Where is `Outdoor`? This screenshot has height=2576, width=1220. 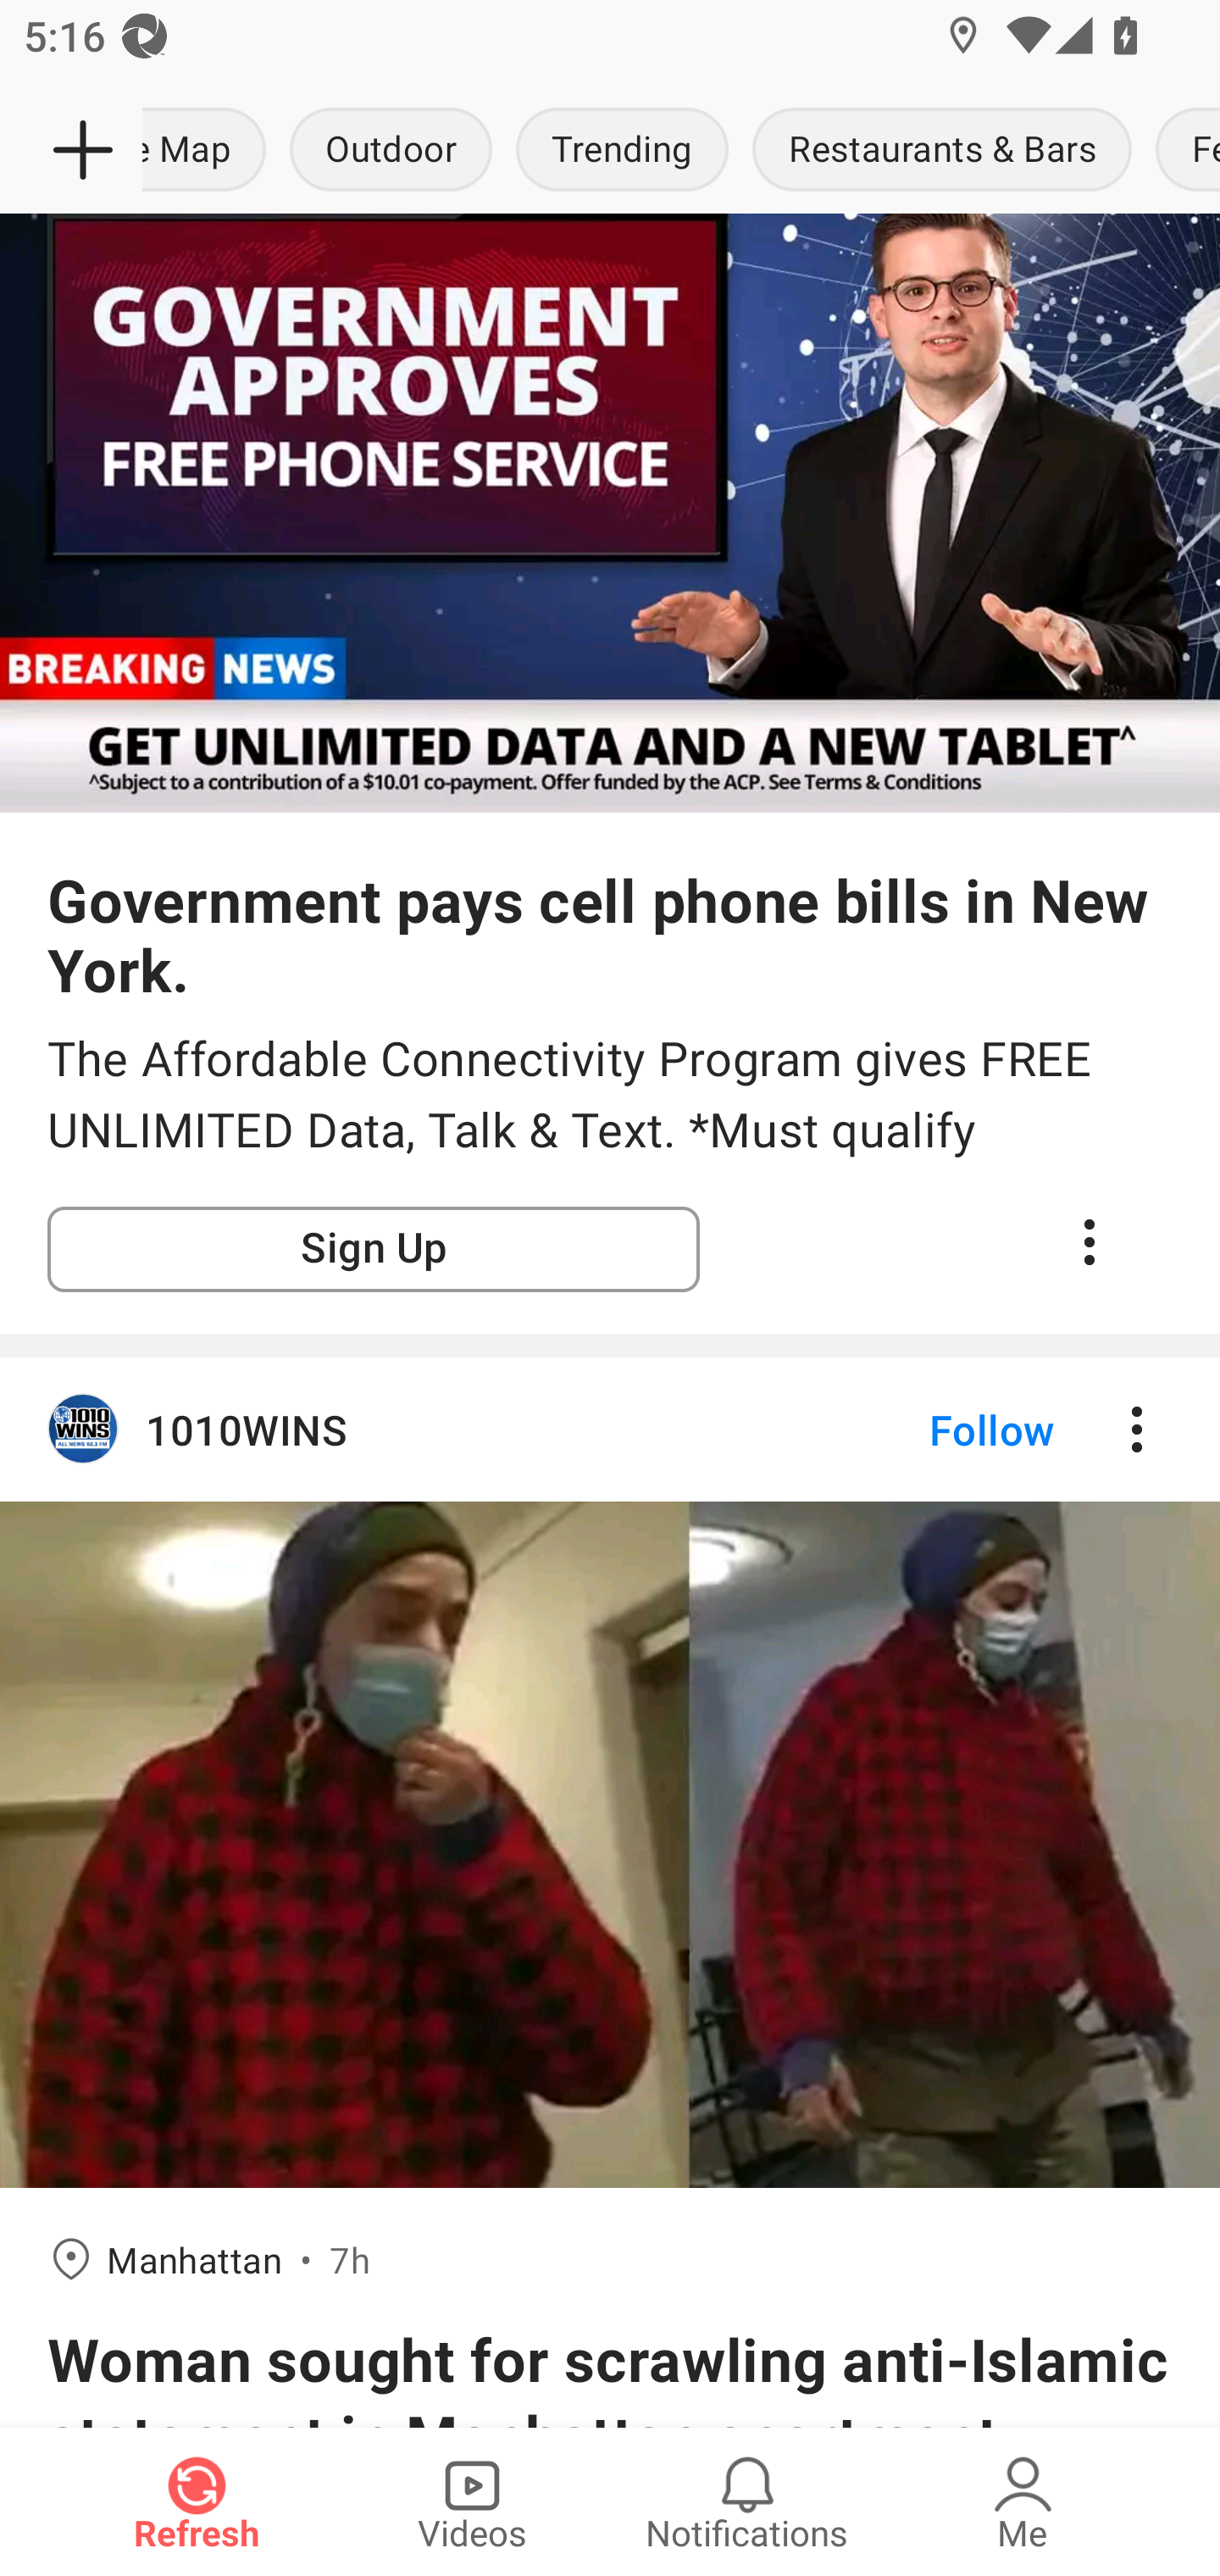 Outdoor is located at coordinates (391, 151).